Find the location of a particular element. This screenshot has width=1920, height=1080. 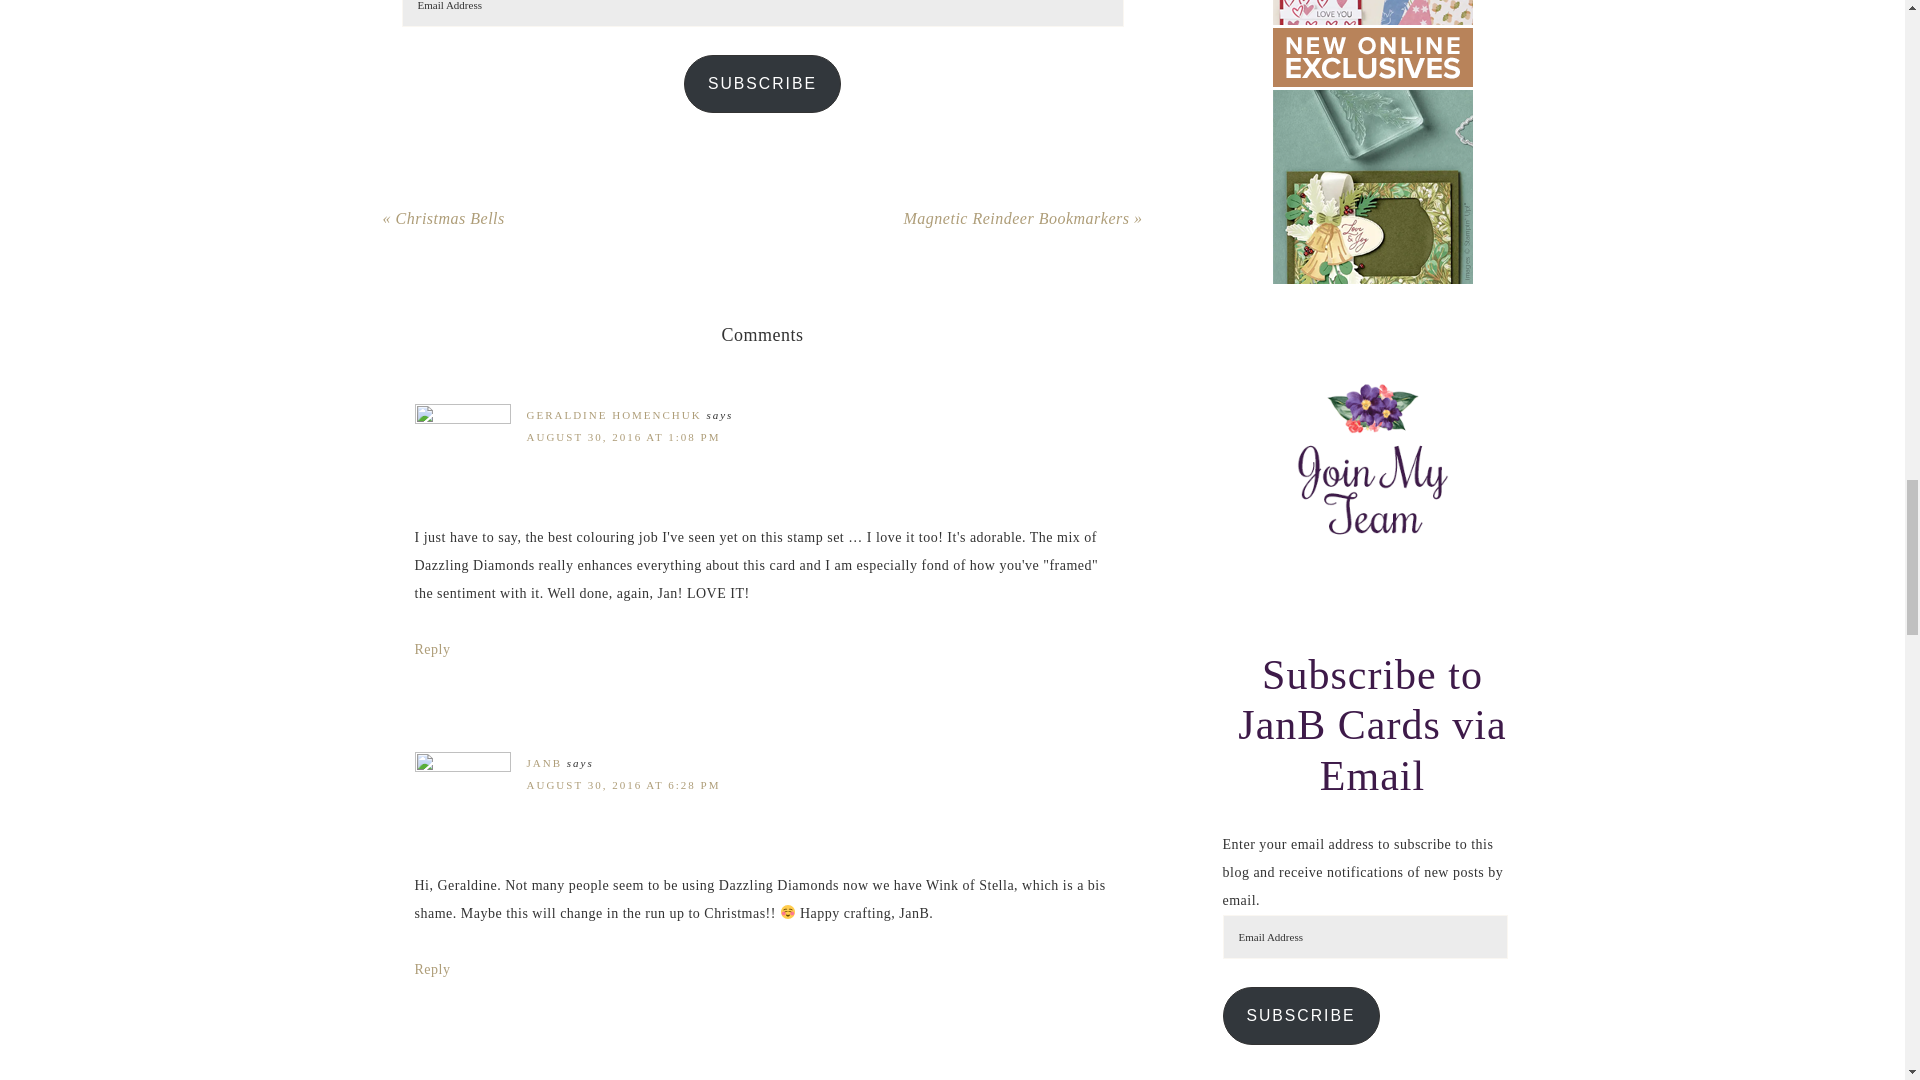

Reply is located at coordinates (432, 648).